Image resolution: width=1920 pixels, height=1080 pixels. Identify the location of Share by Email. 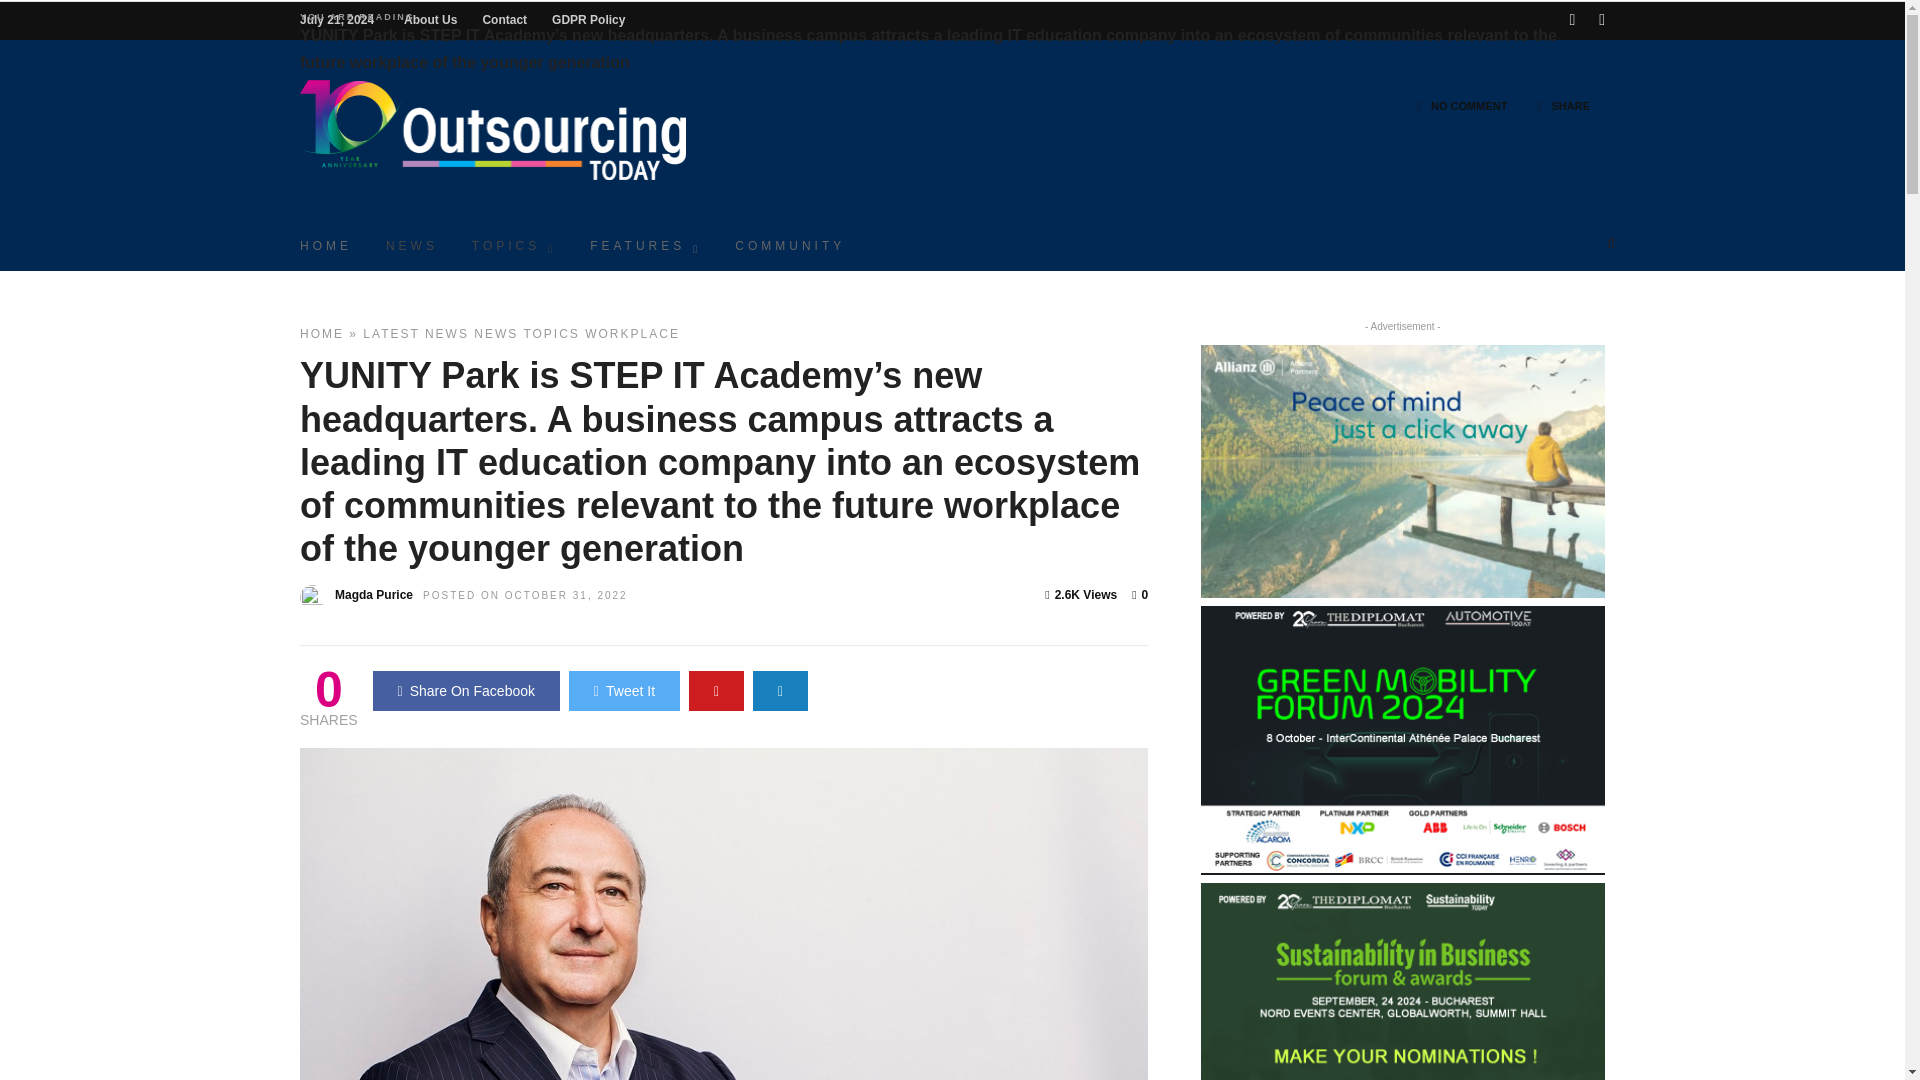
(780, 690).